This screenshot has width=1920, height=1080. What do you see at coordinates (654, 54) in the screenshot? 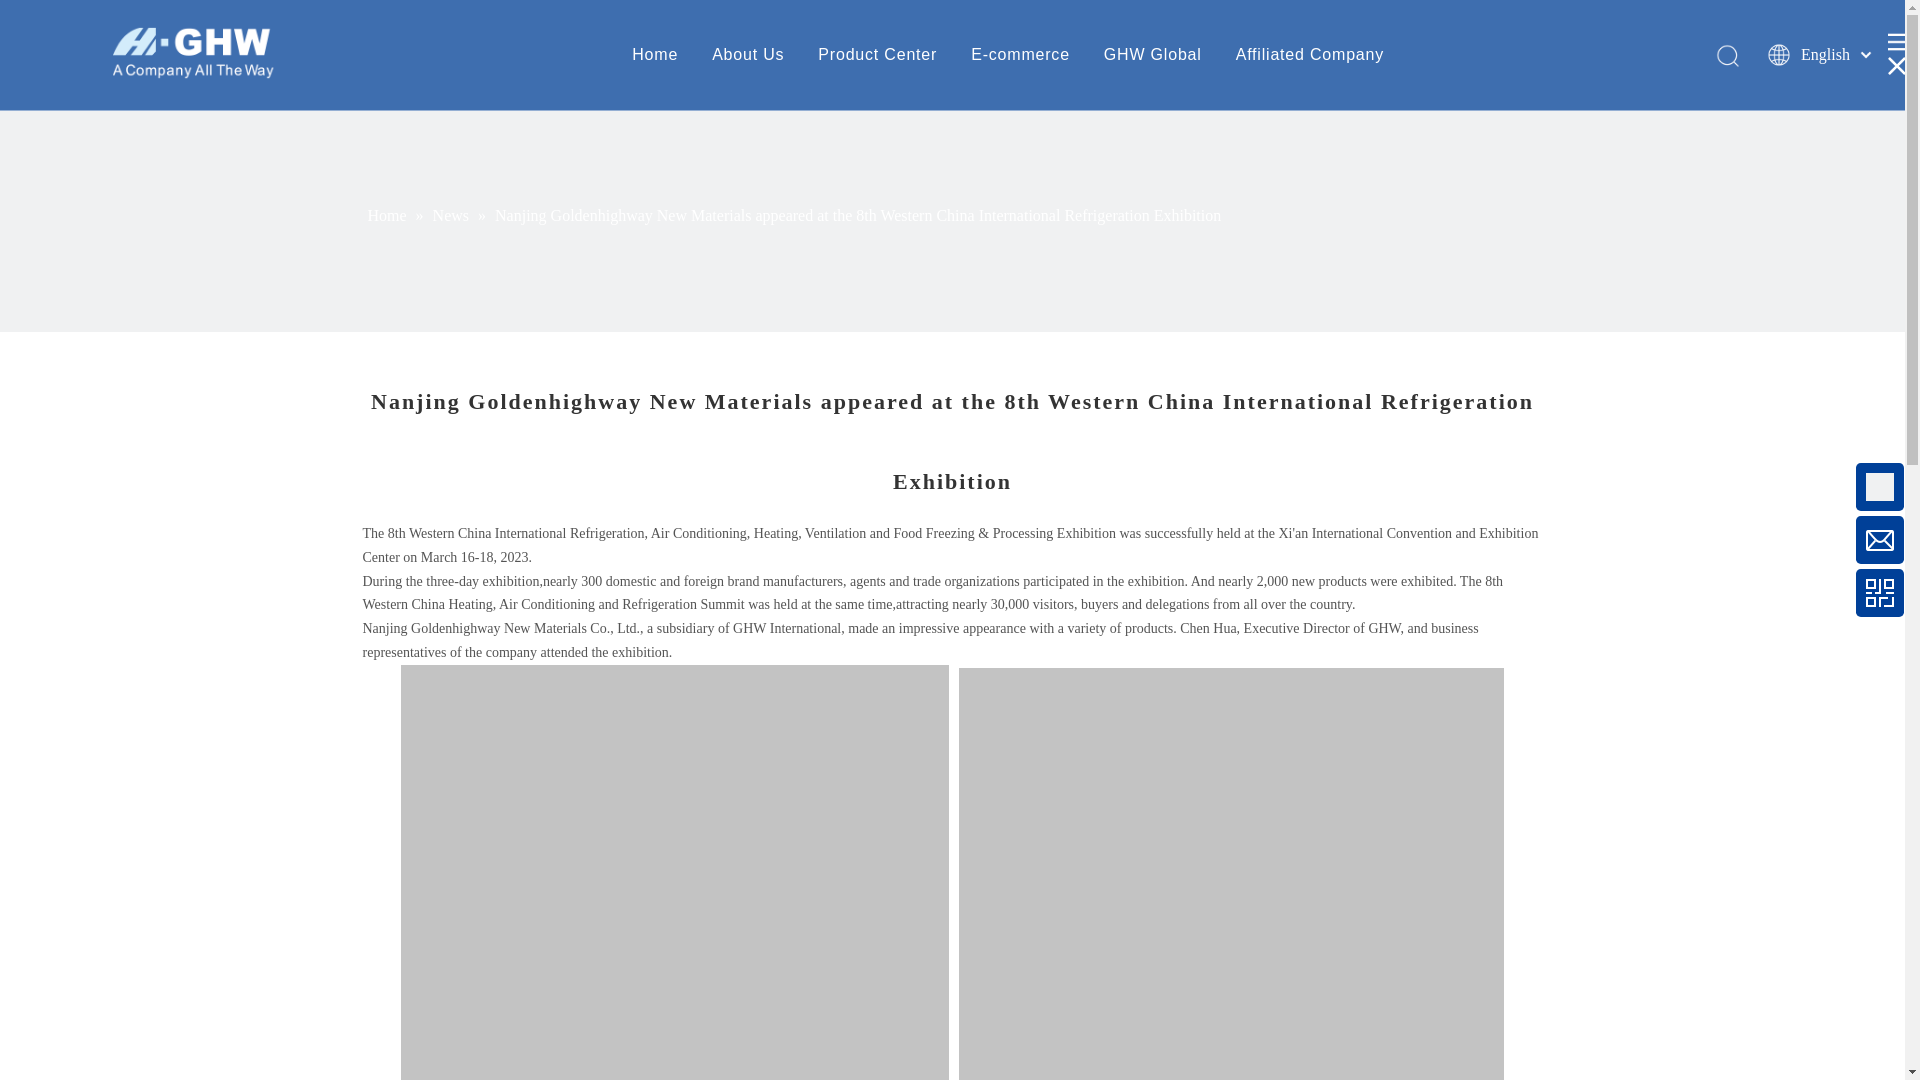
I see `Home` at bounding box center [654, 54].